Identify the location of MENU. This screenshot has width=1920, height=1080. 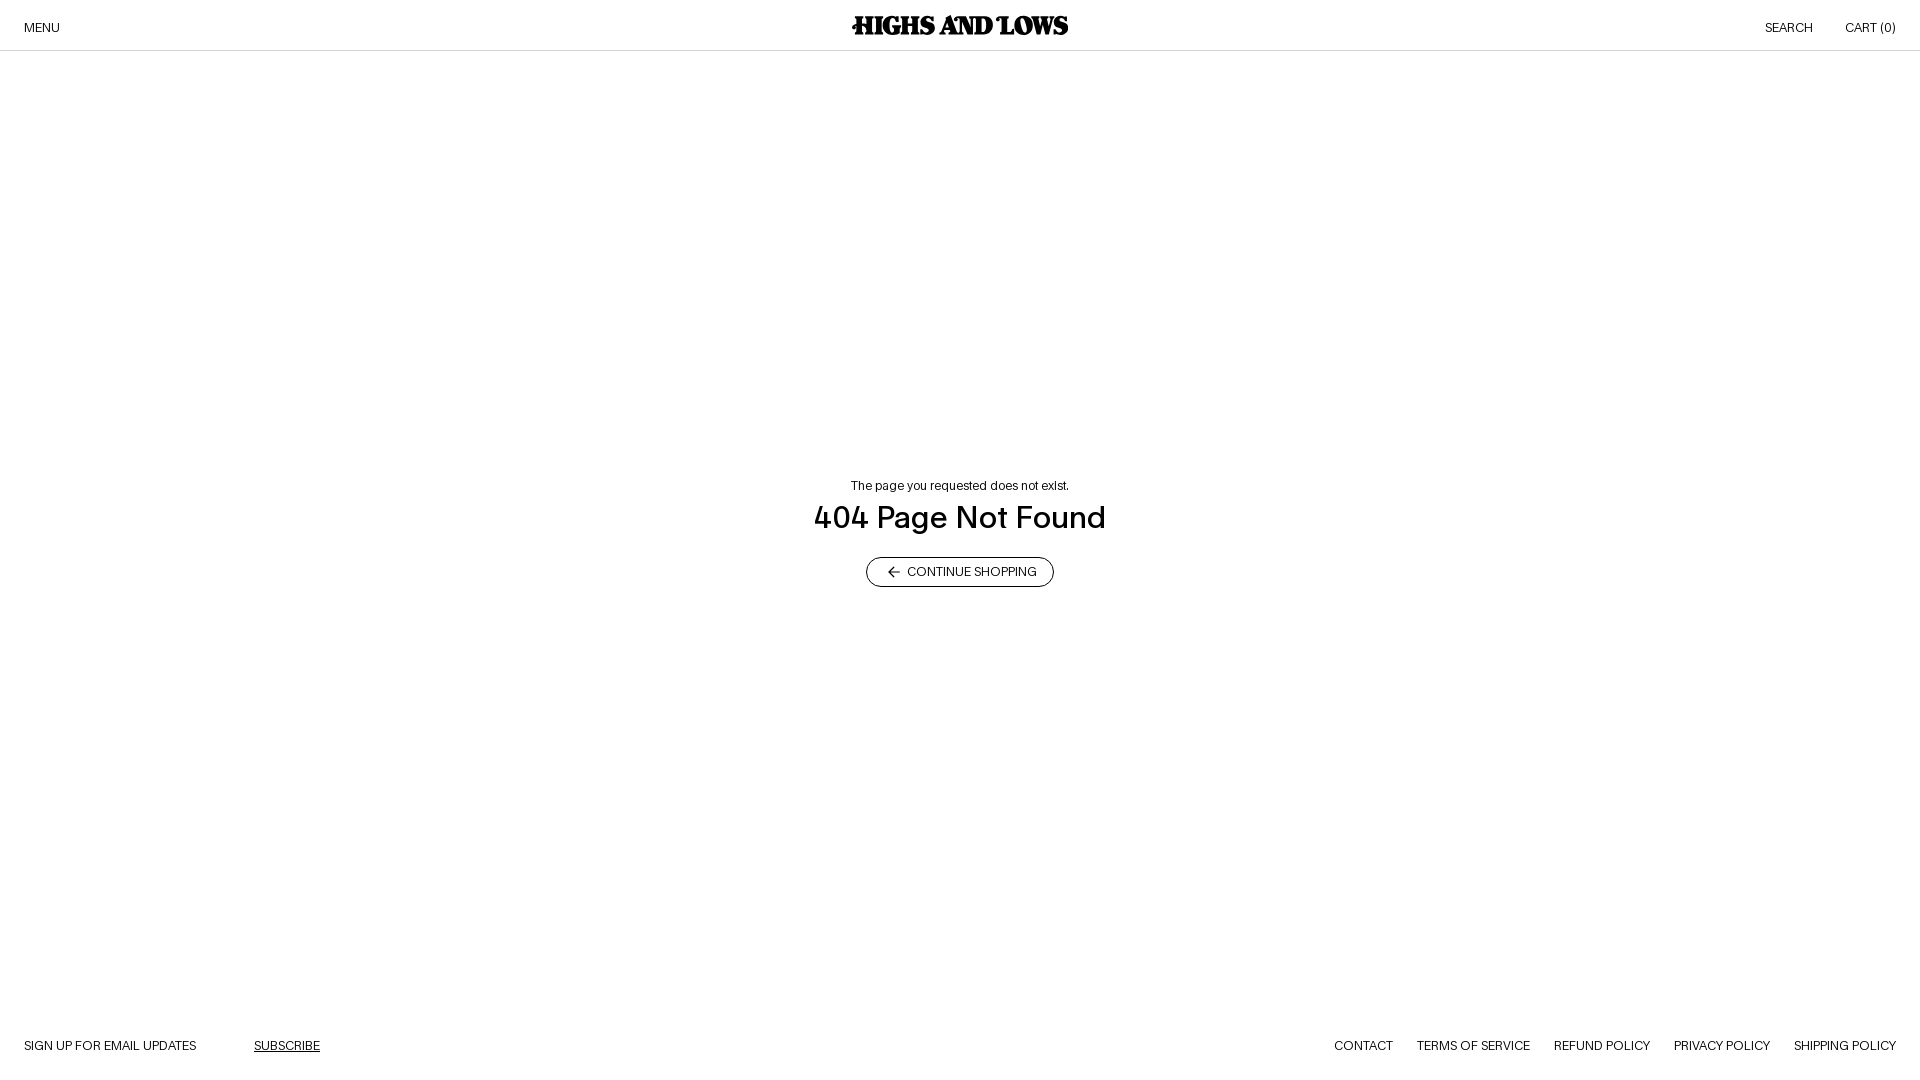
(42, 28).